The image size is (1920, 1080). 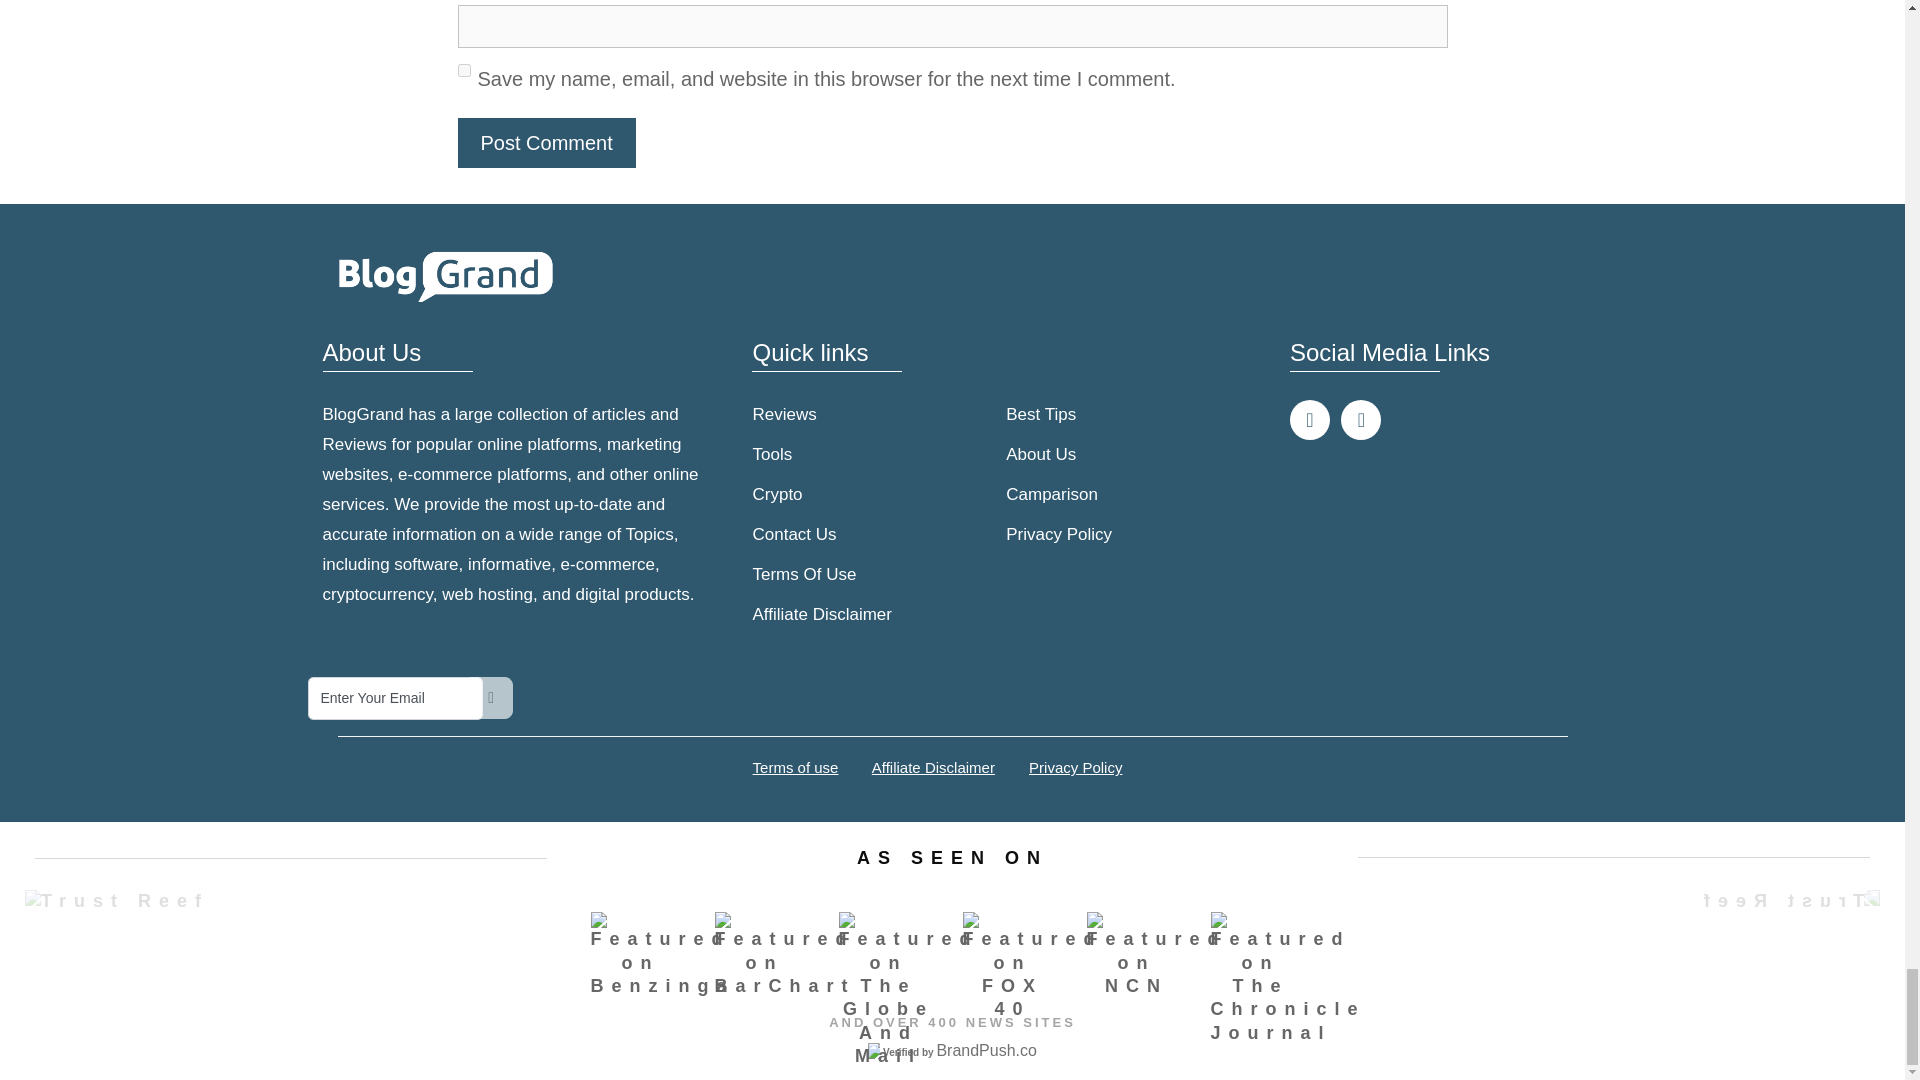 I want to click on Privacy Policy, so click(x=1132, y=534).